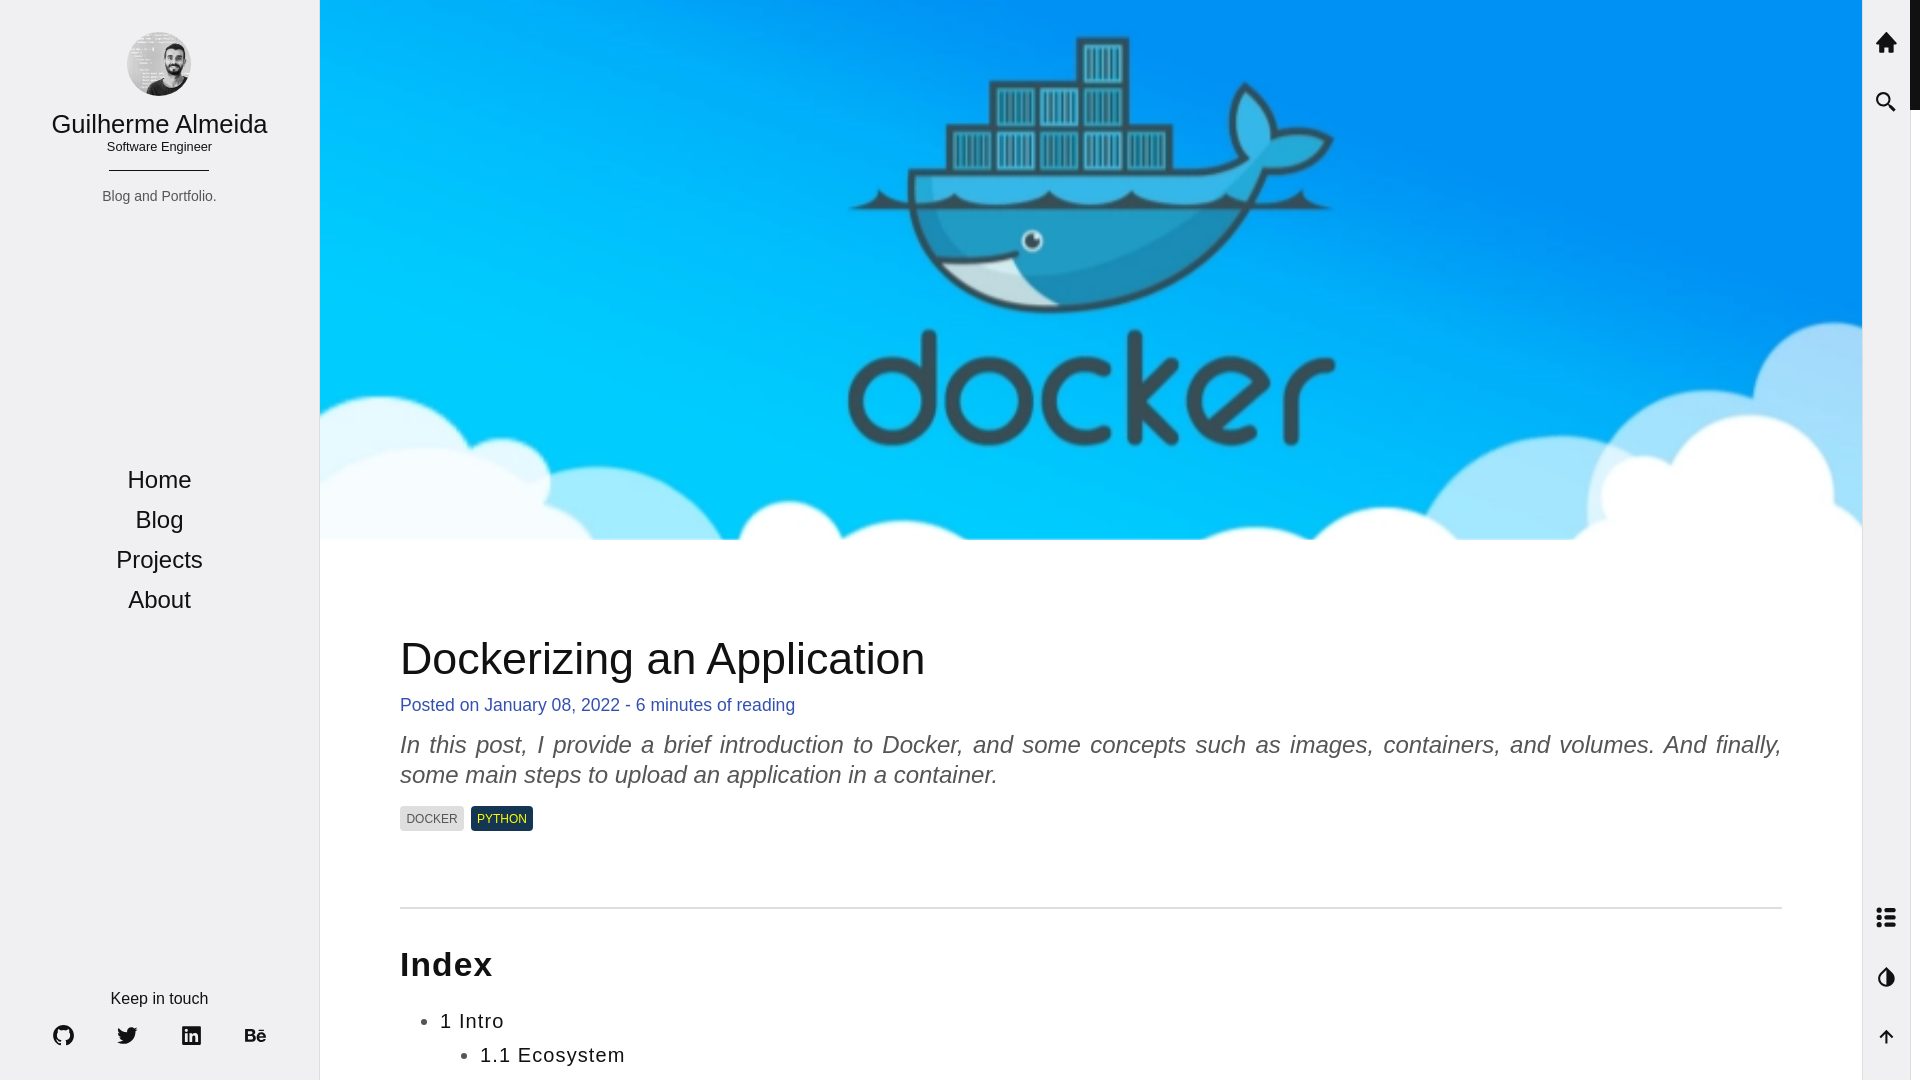 Image resolution: width=1920 pixels, height=1080 pixels. I want to click on Github, so click(64, 1034).